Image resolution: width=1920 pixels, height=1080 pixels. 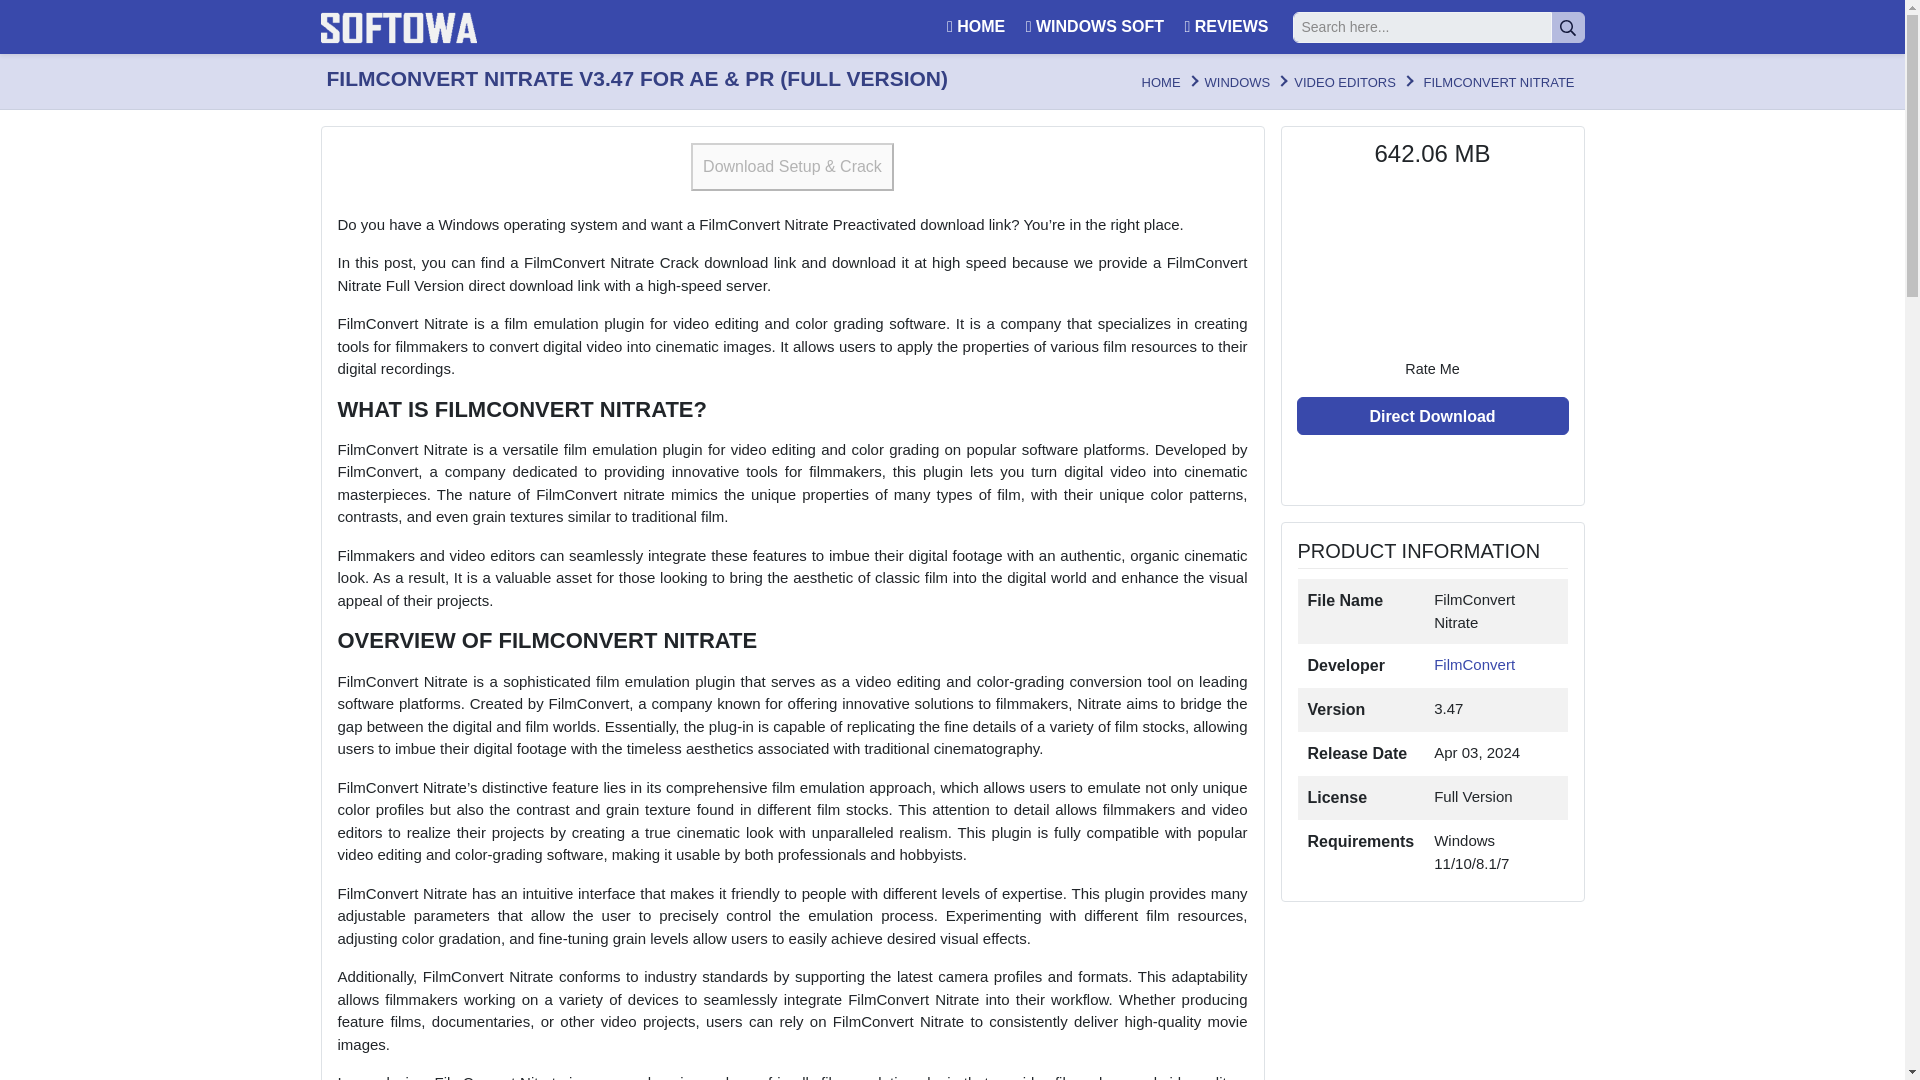 What do you see at coordinates (973, 26) in the screenshot?
I see `  HOME` at bounding box center [973, 26].